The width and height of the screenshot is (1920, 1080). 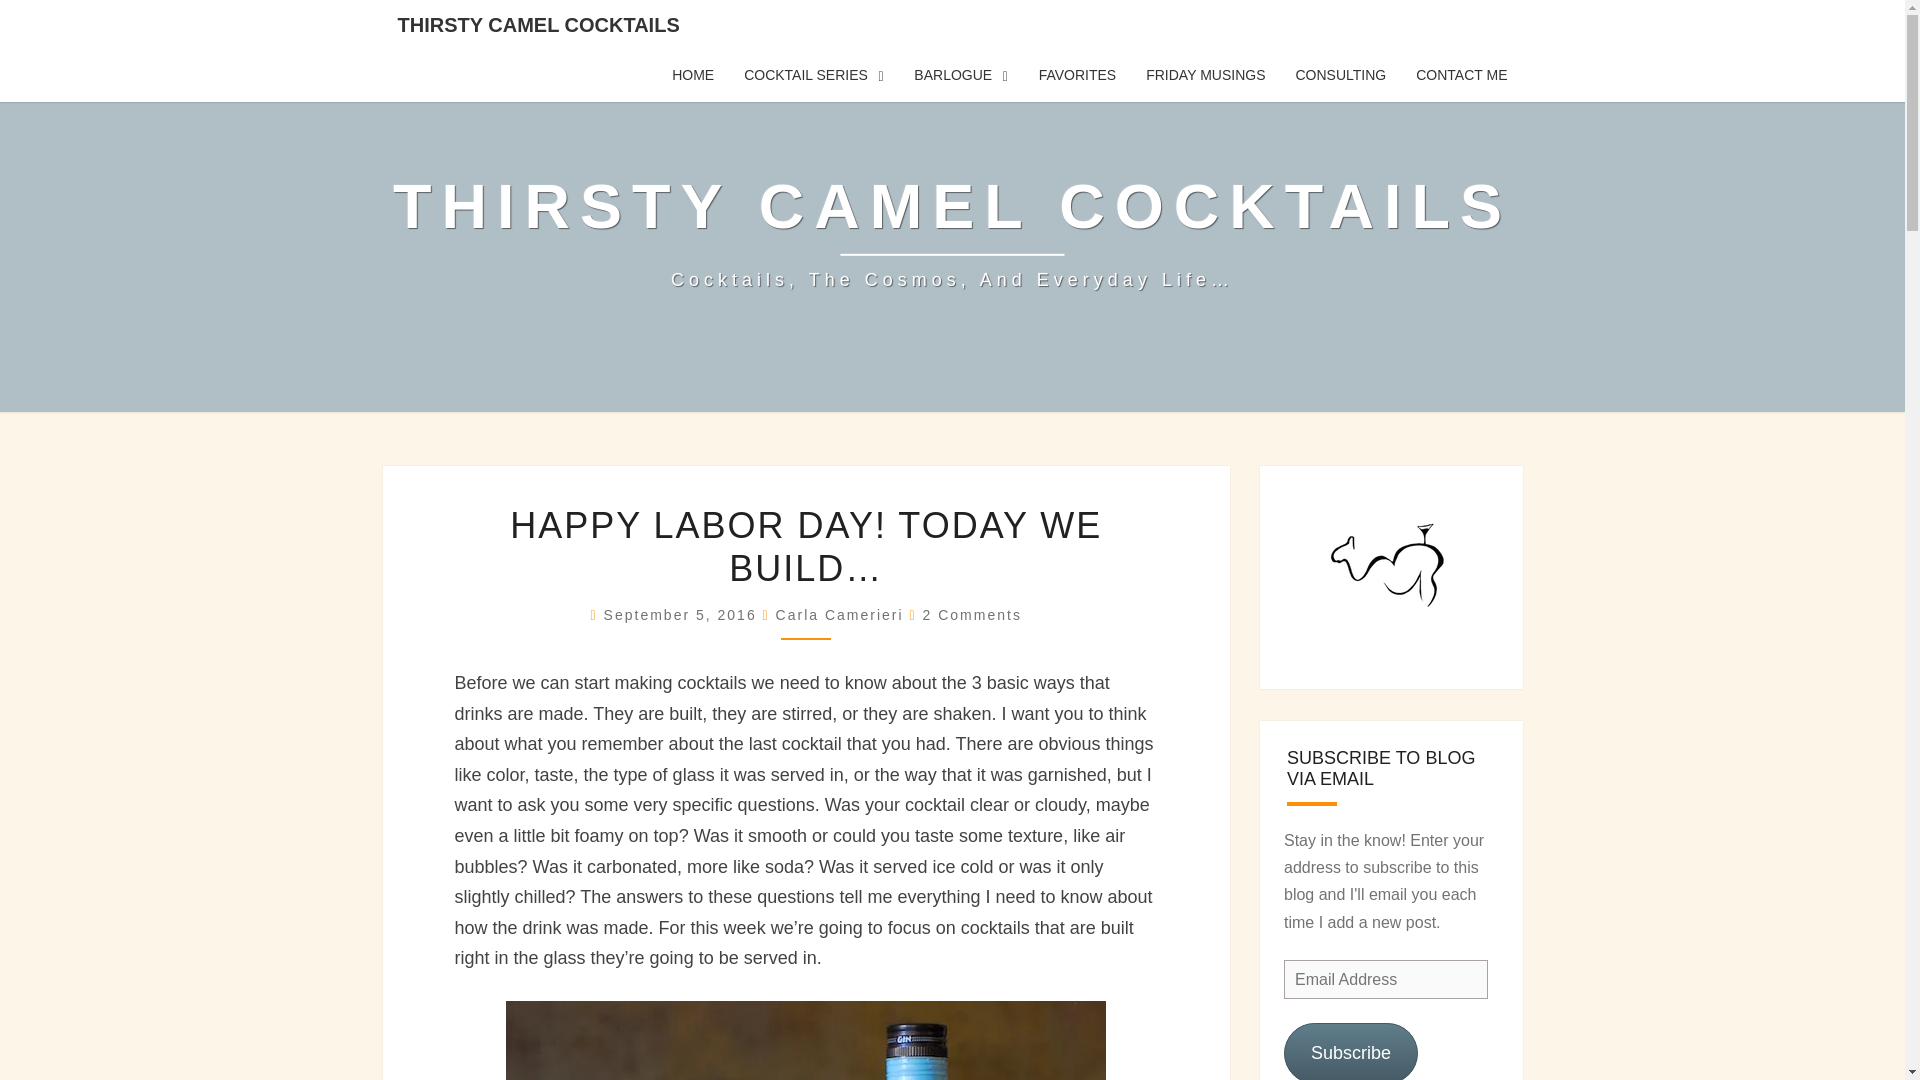 What do you see at coordinates (538, 24) in the screenshot?
I see `THIRSTY CAMEL COCKTAILS` at bounding box center [538, 24].